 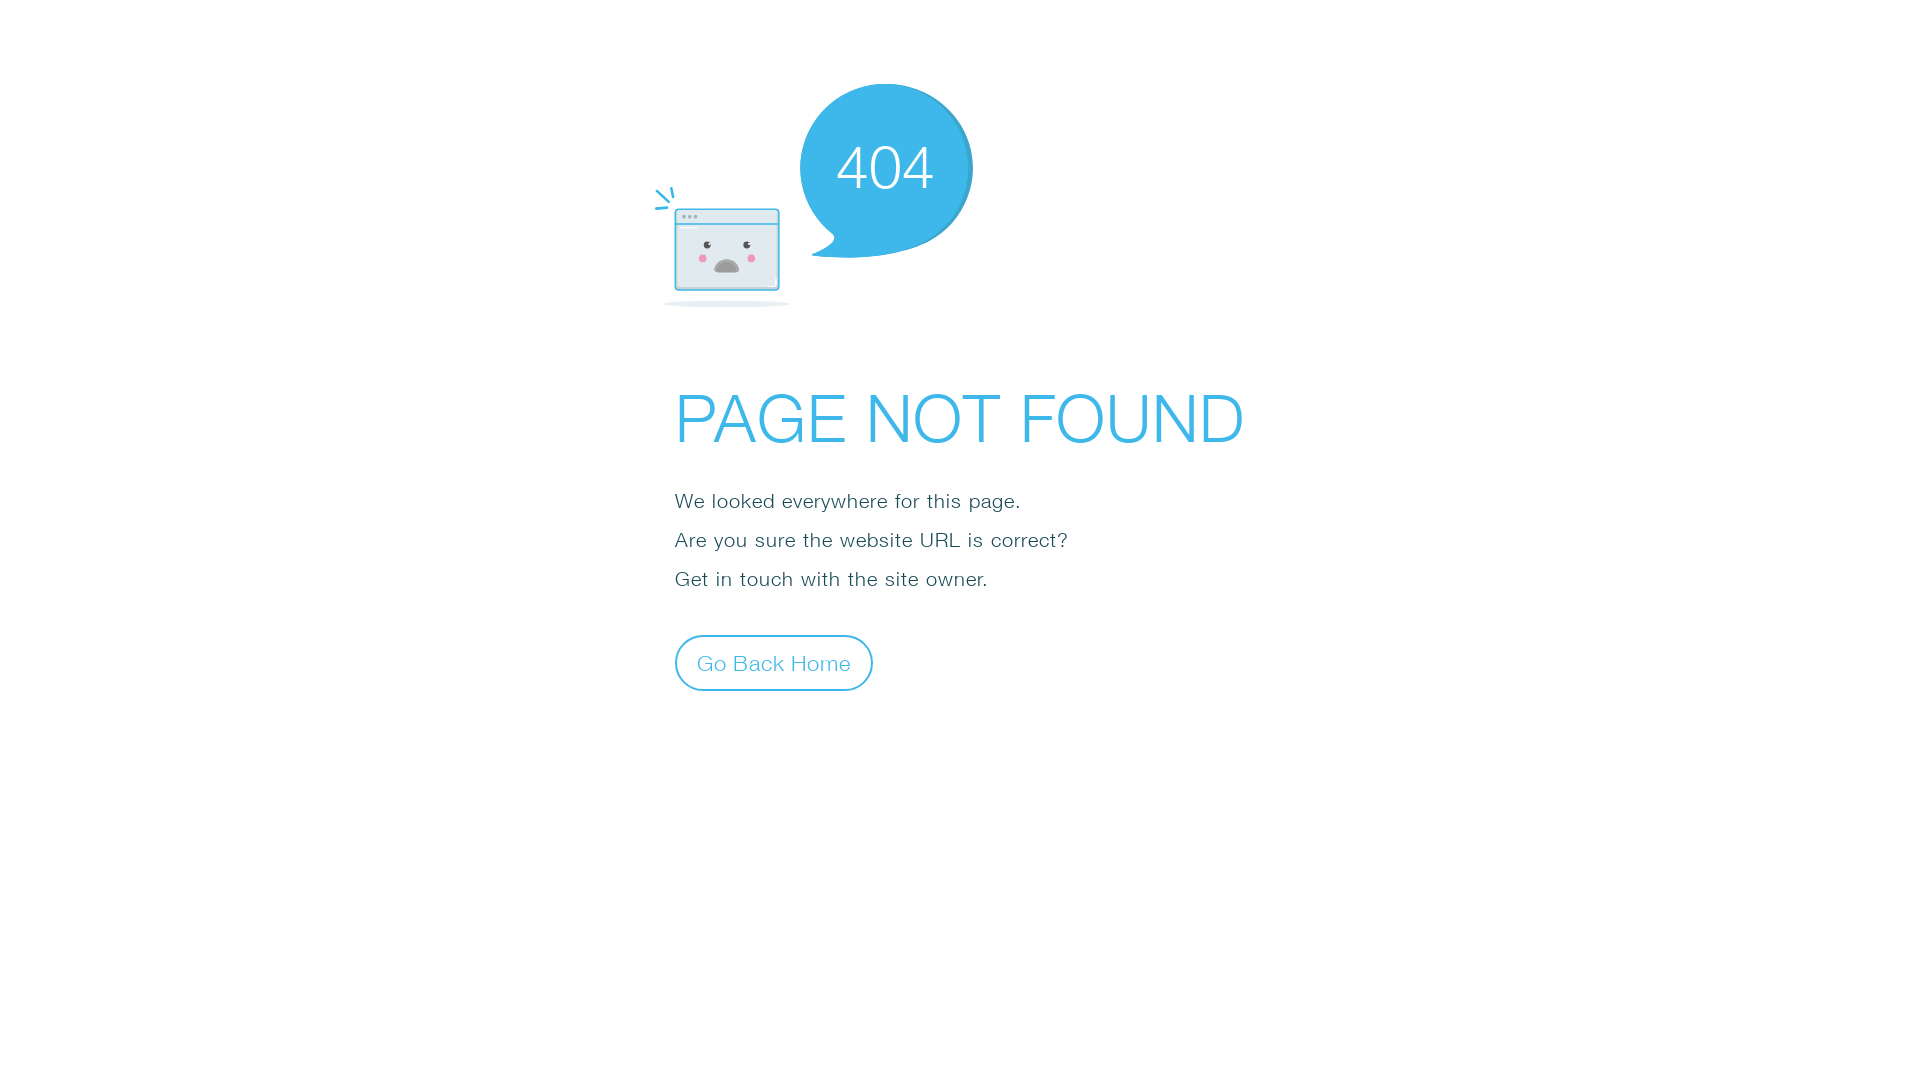 I want to click on Go Back Home, so click(x=774, y=662).